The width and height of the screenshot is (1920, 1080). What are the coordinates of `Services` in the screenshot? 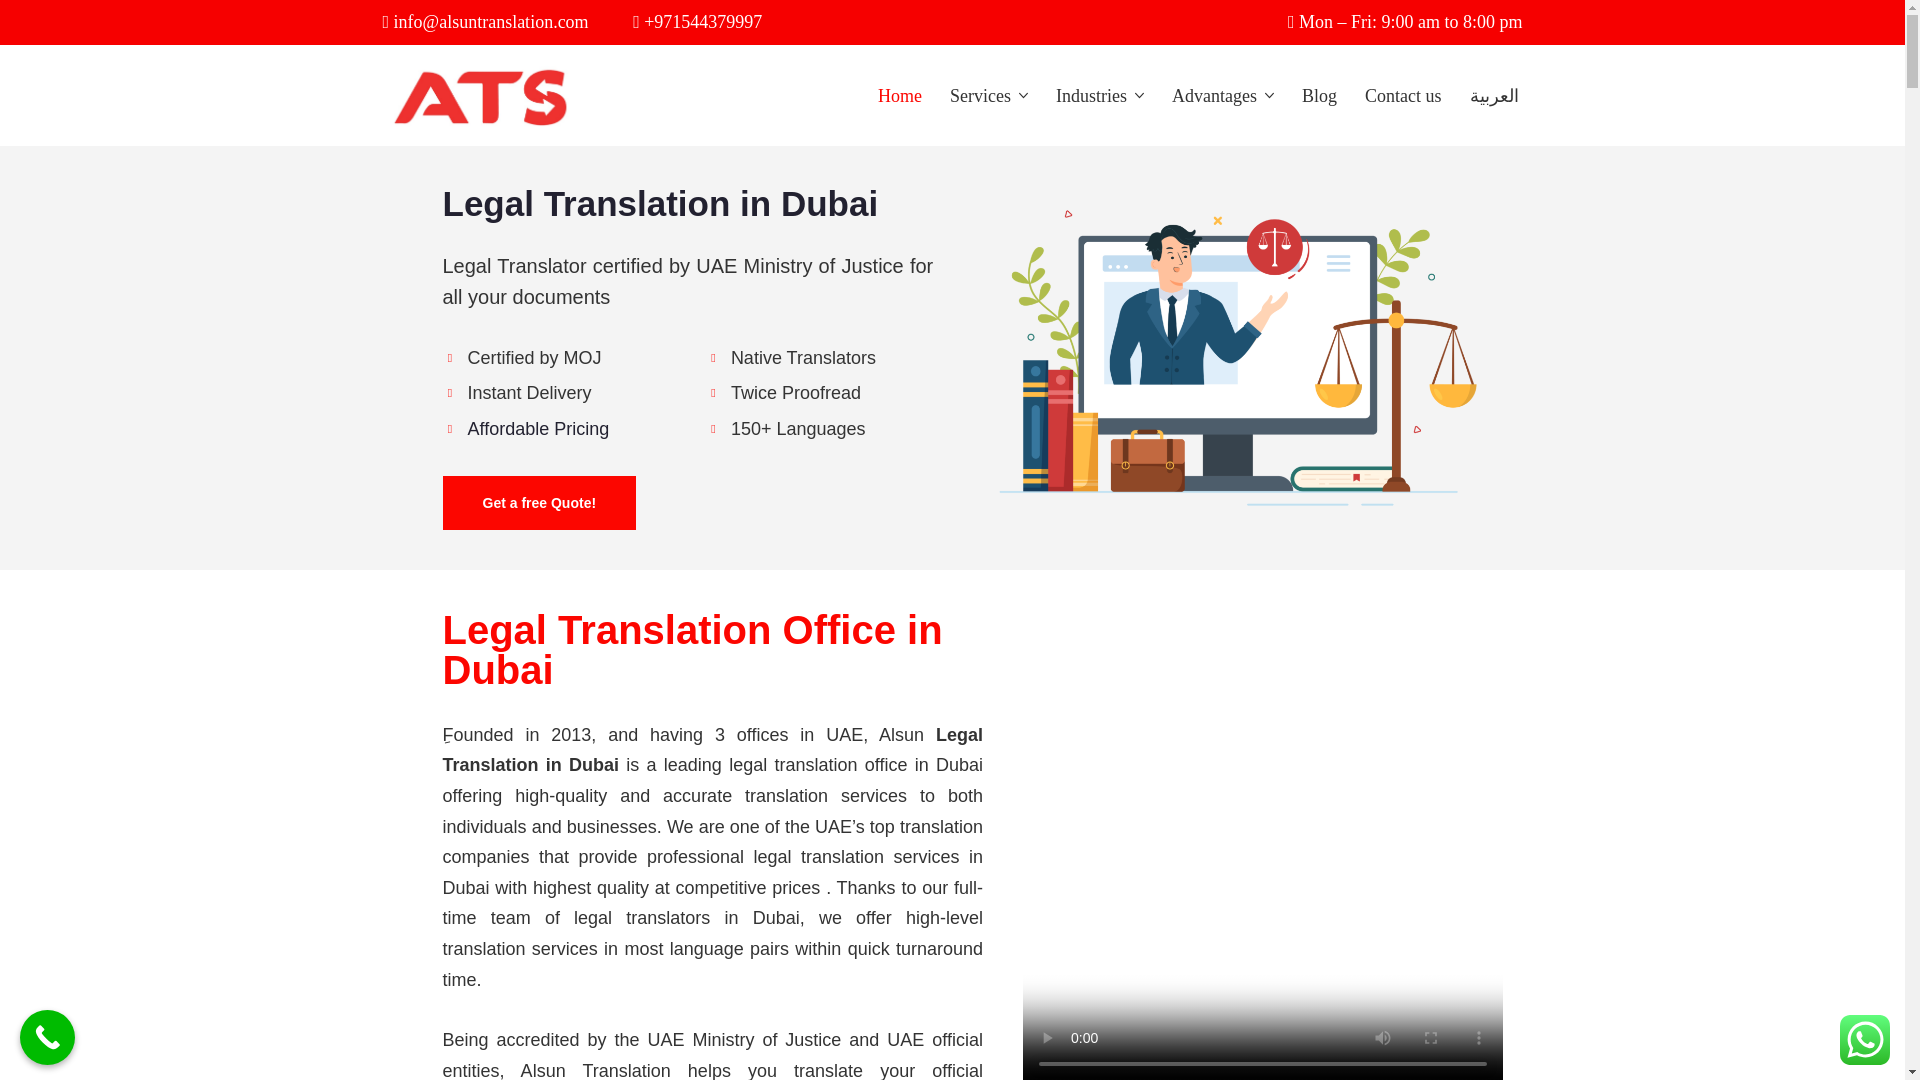 It's located at (980, 96).